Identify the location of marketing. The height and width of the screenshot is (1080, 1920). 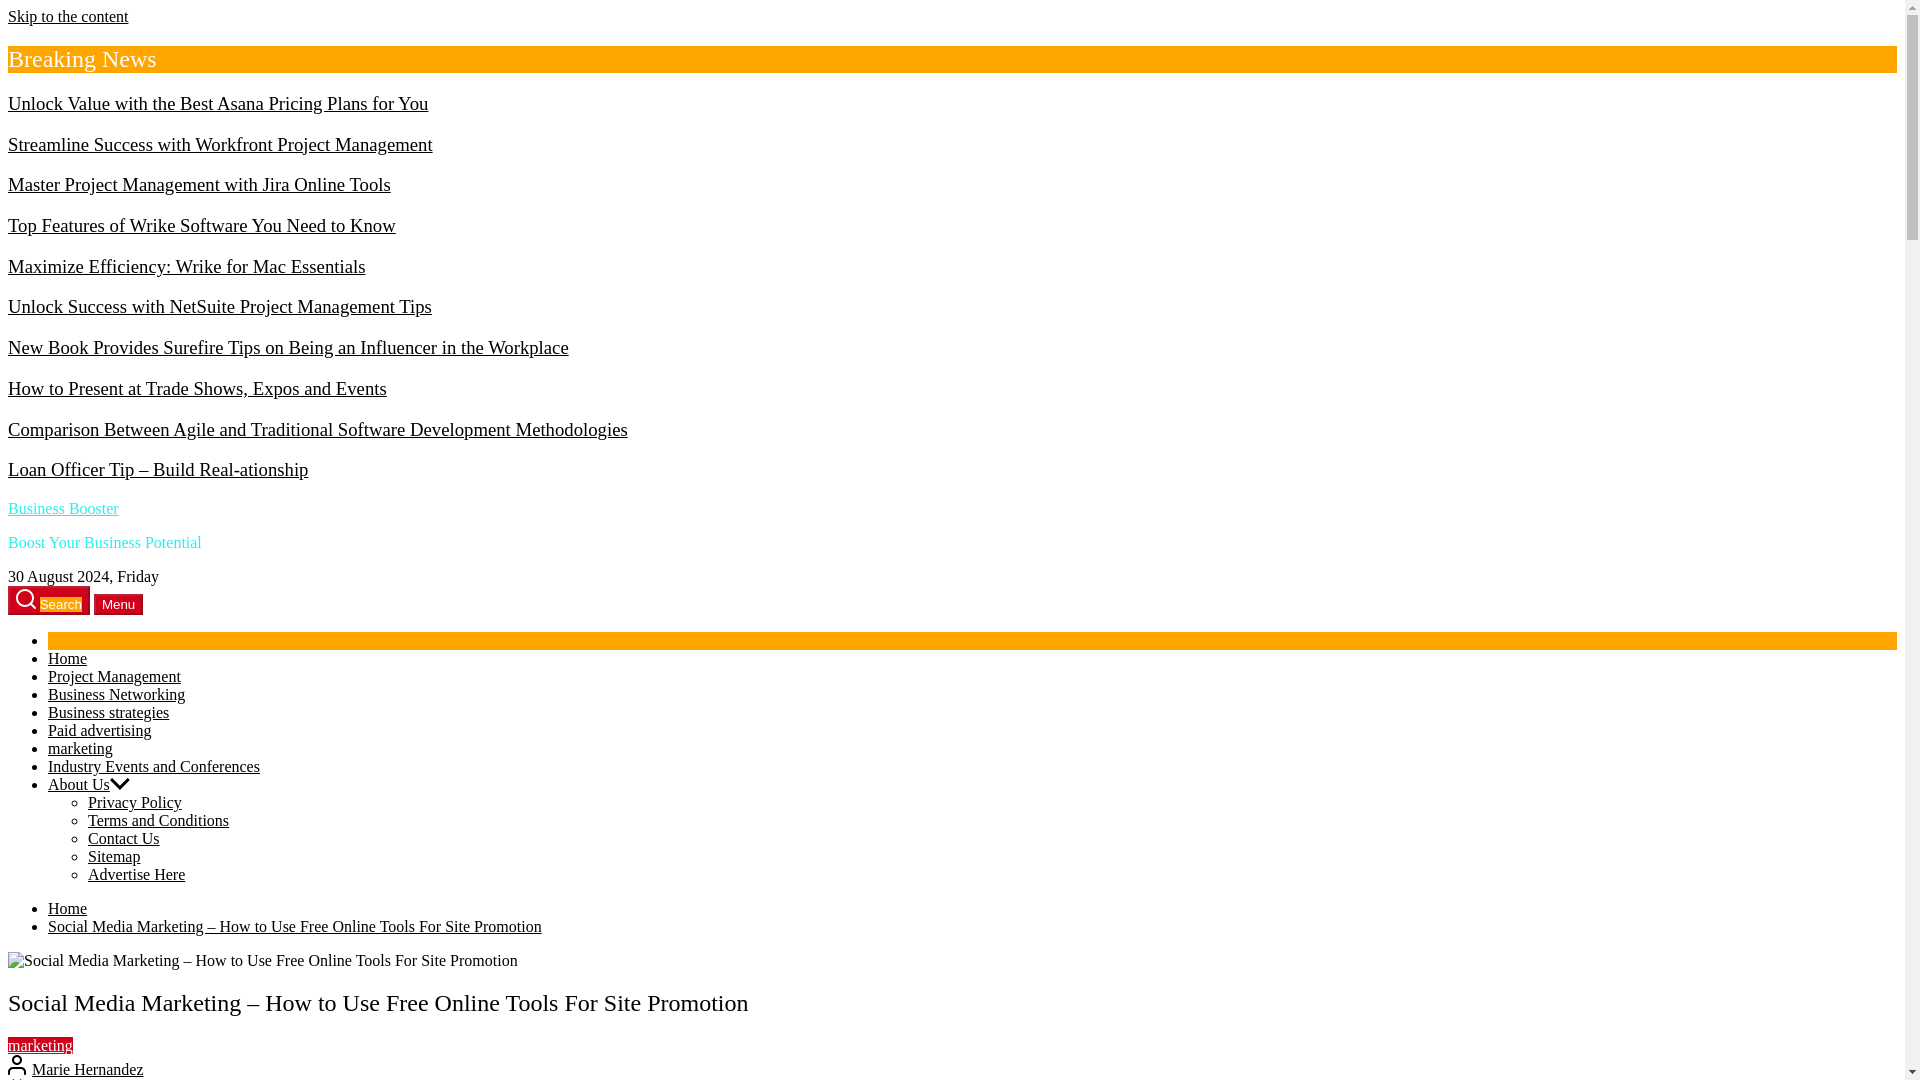
(80, 748).